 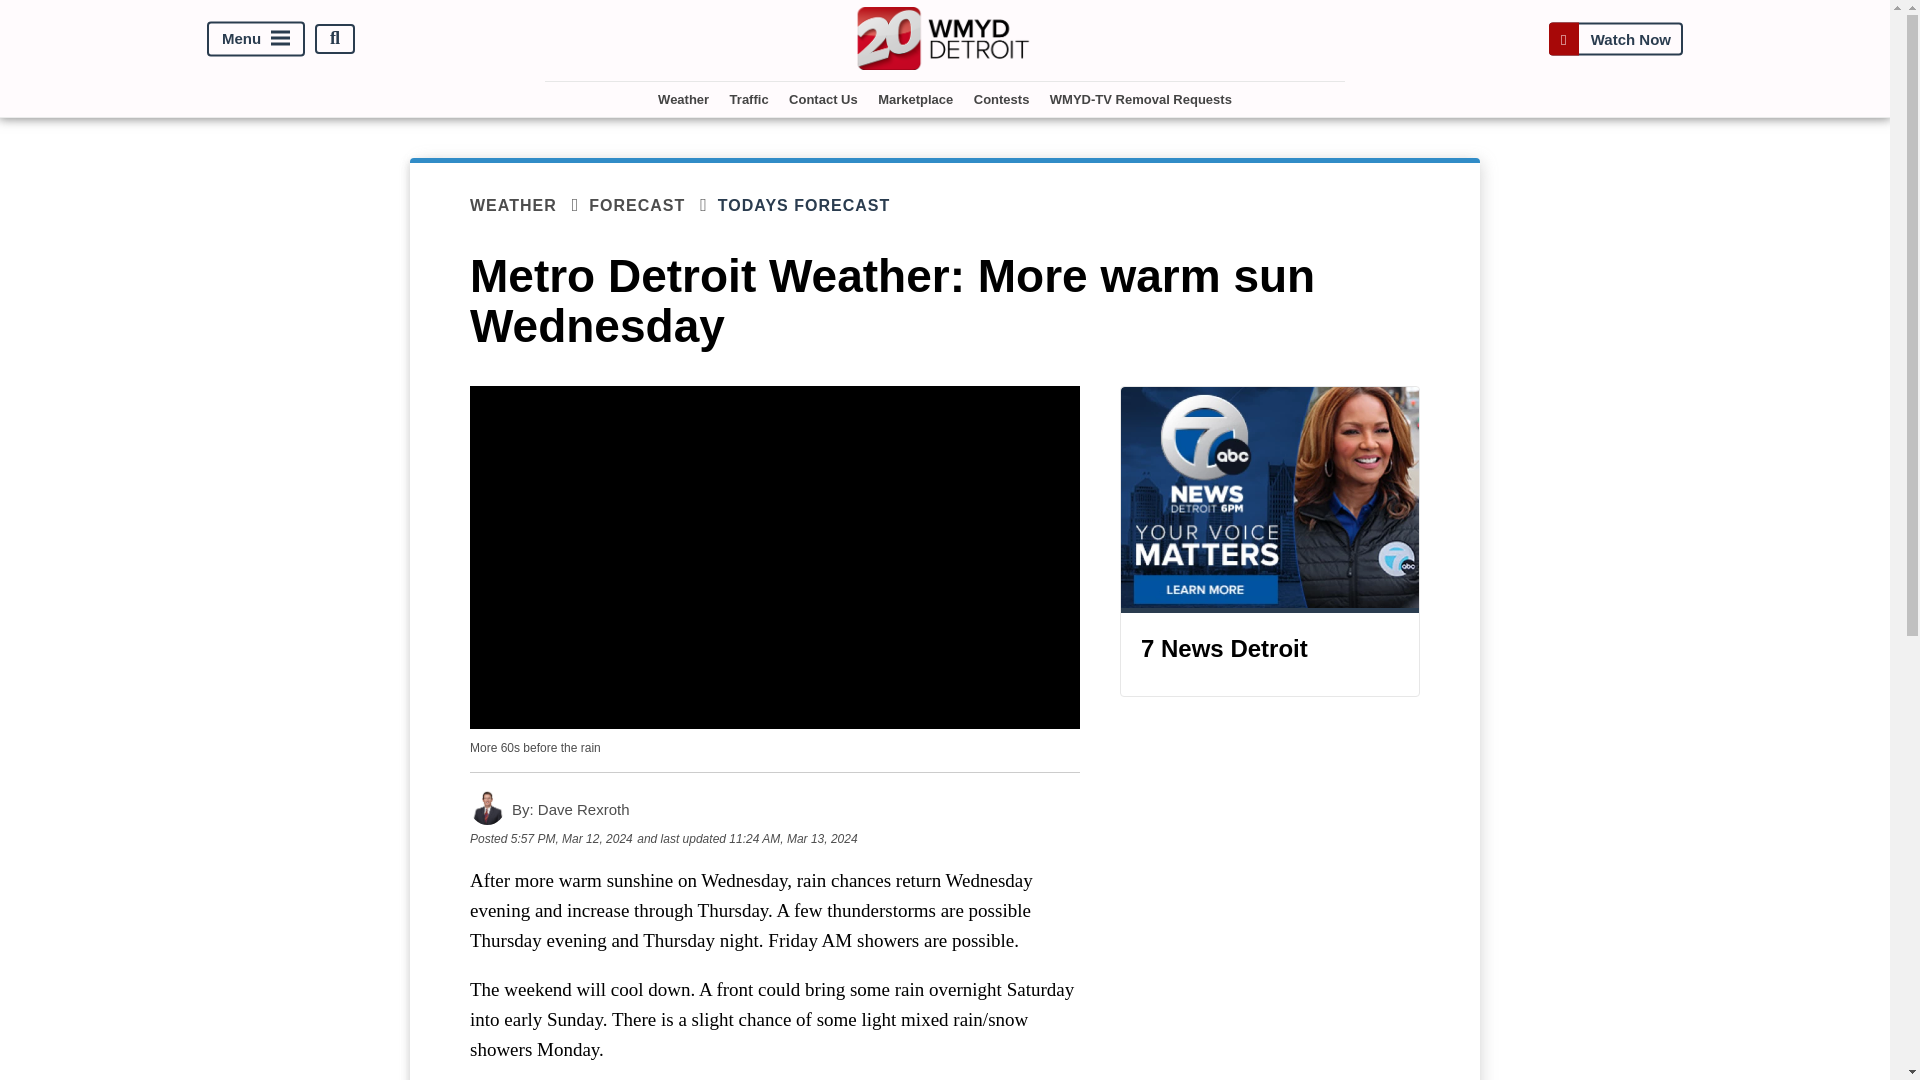 What do you see at coordinates (1615, 38) in the screenshot?
I see `Watch Now` at bounding box center [1615, 38].